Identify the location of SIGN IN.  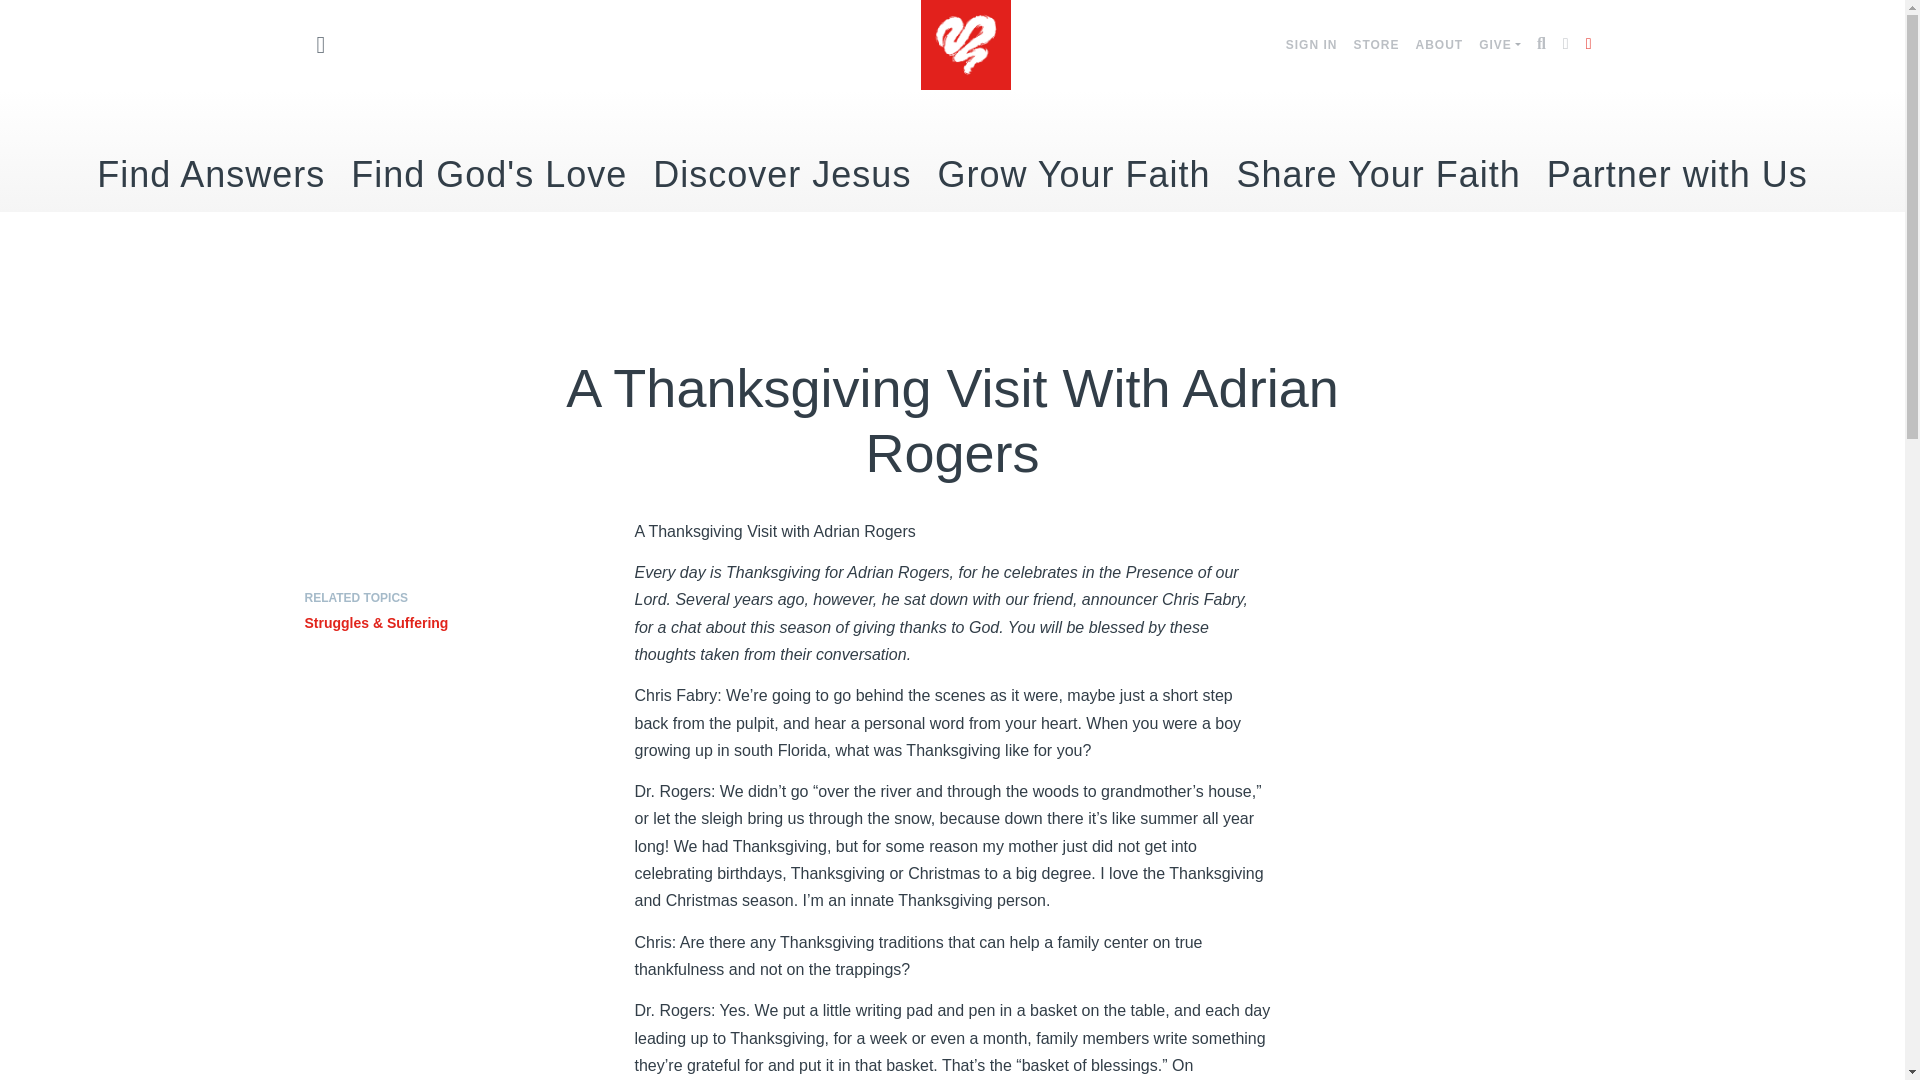
(1312, 44).